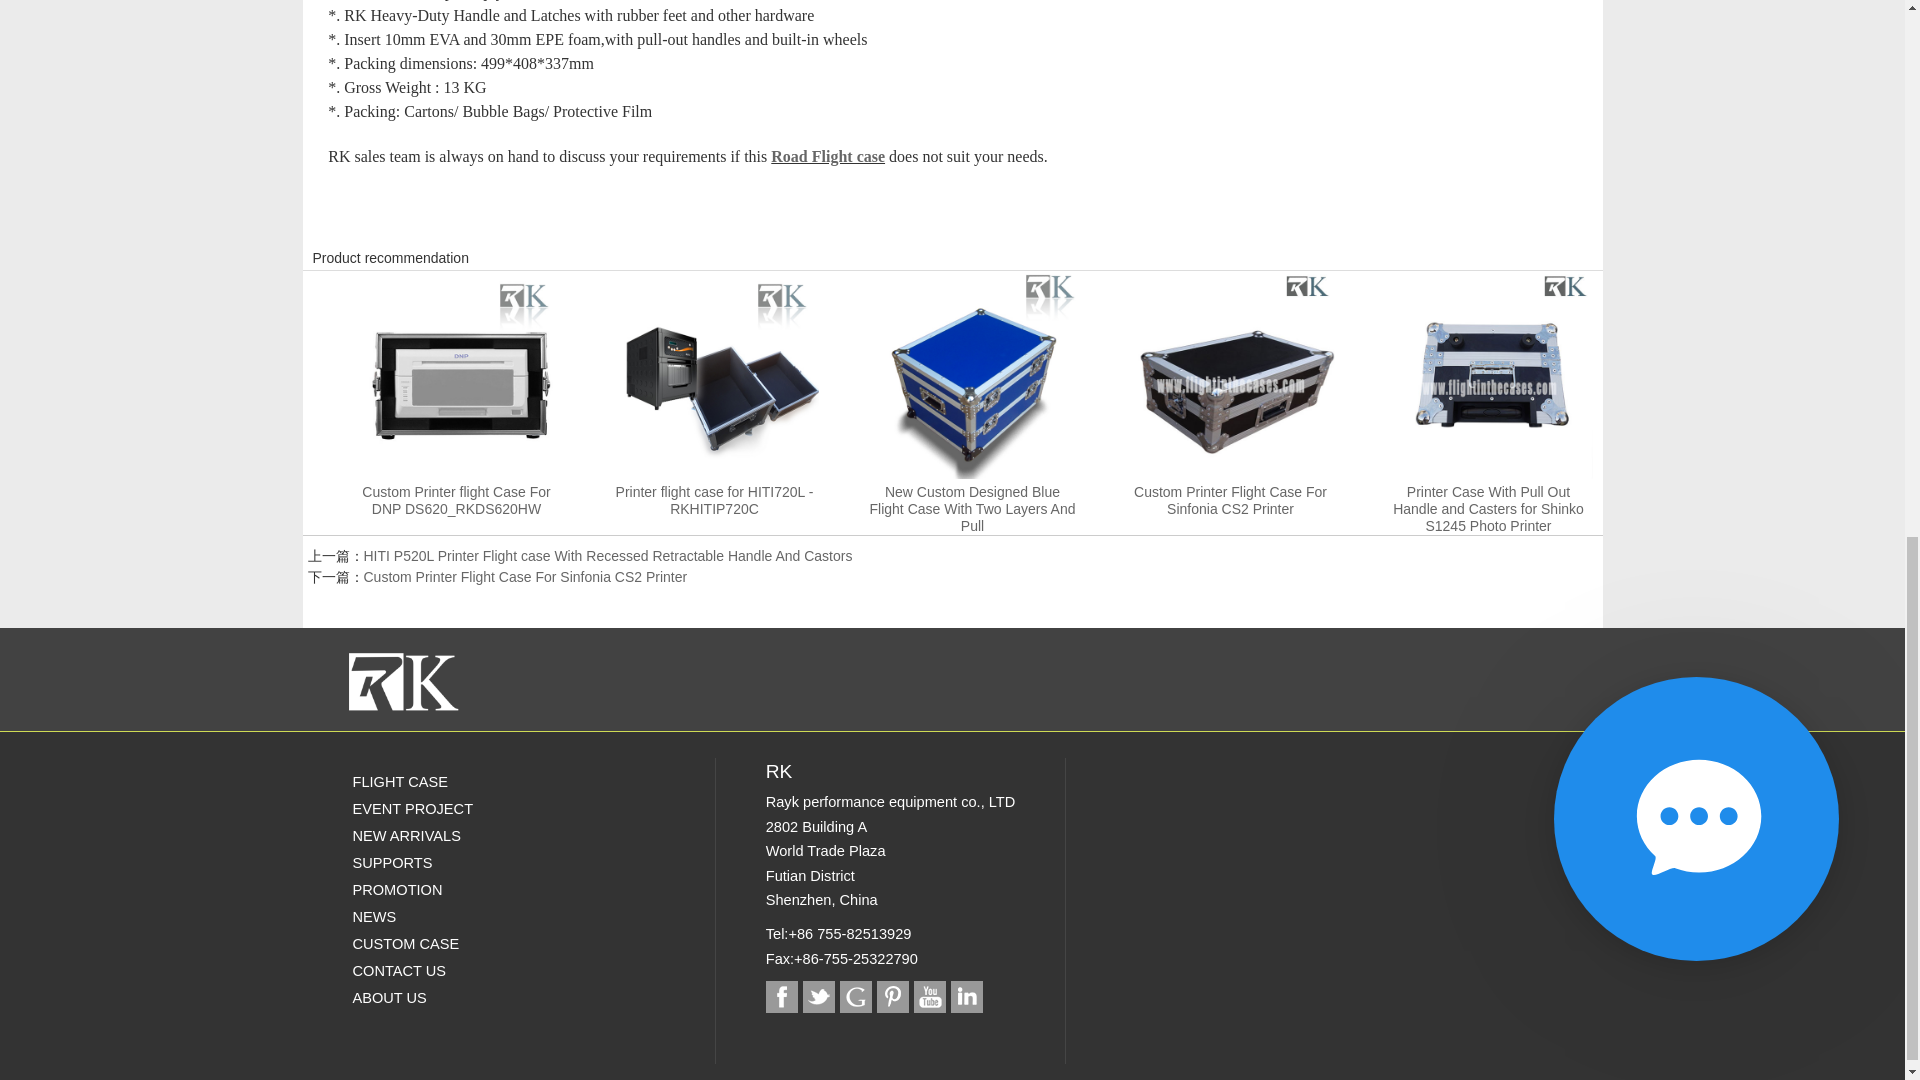  I want to click on Event Project, so click(460, 808).